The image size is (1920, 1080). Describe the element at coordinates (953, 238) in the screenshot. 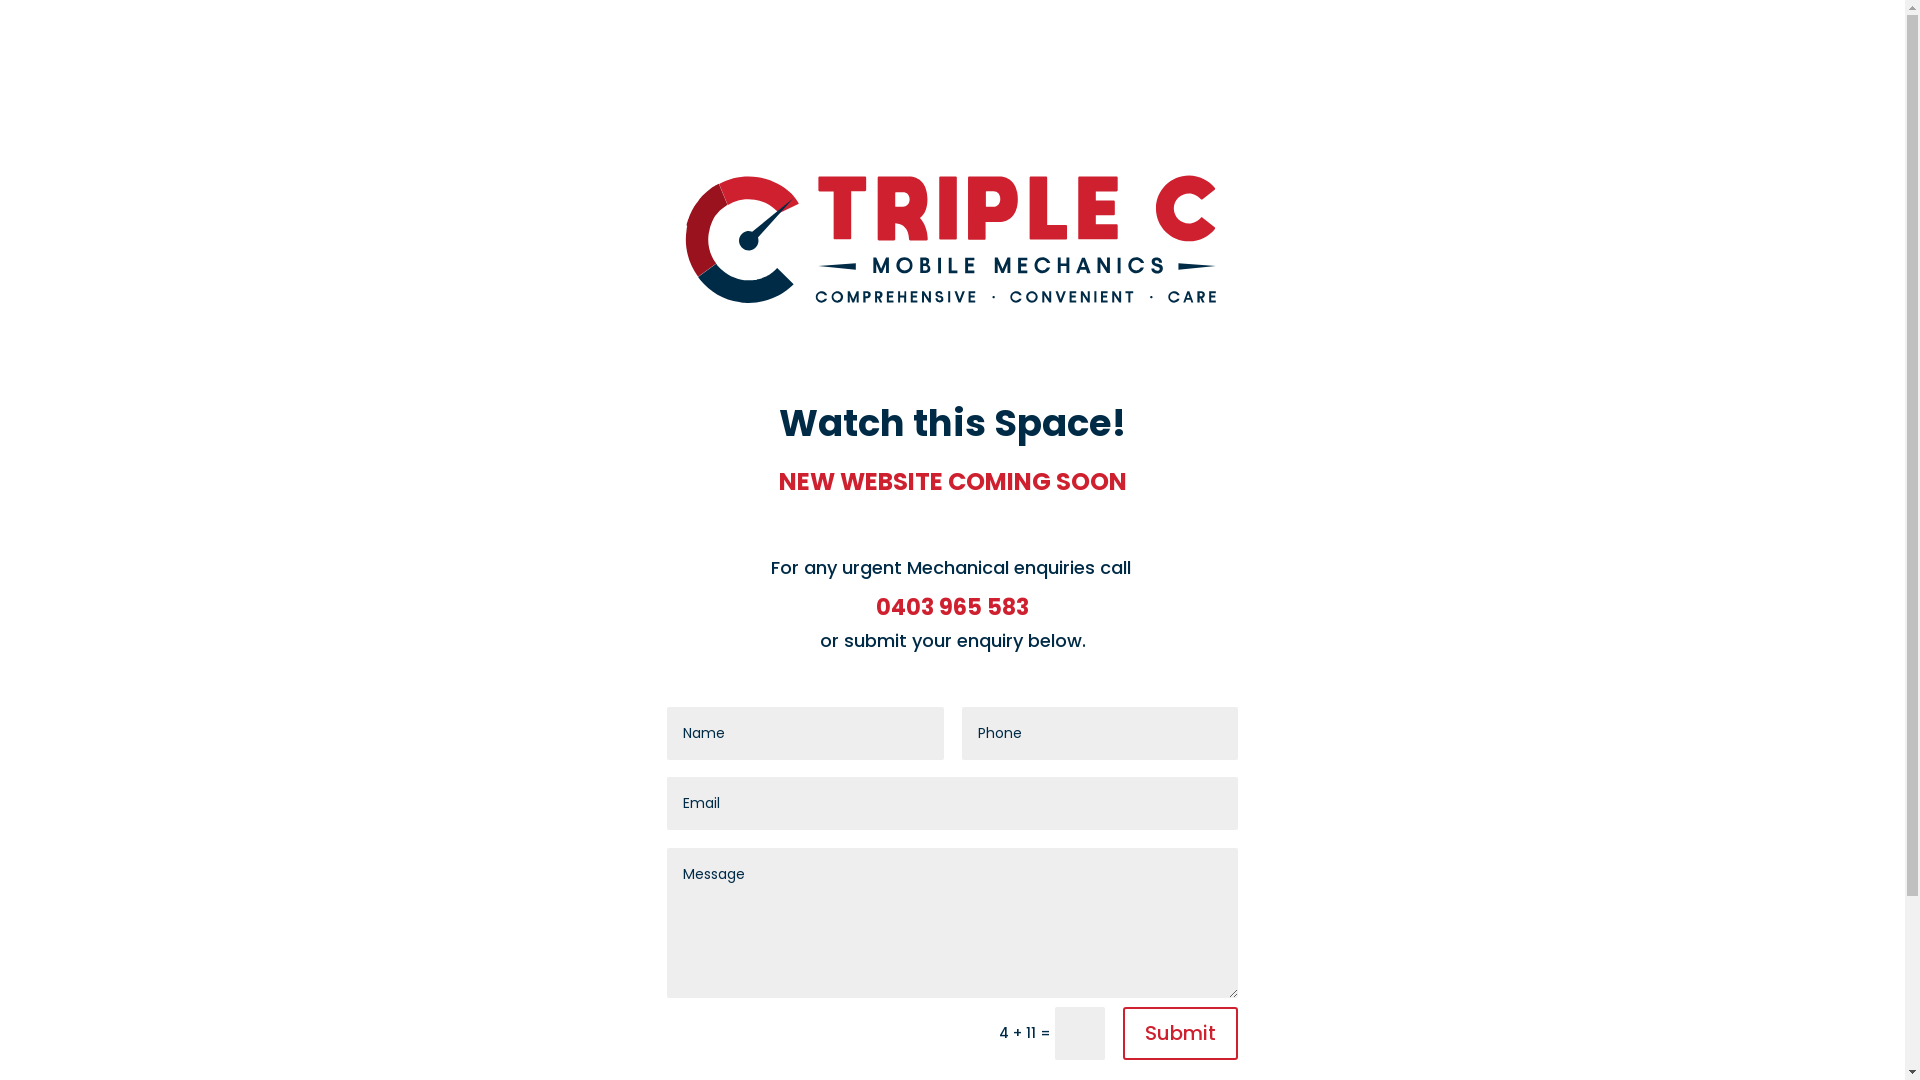

I see `TC_Logo` at that location.